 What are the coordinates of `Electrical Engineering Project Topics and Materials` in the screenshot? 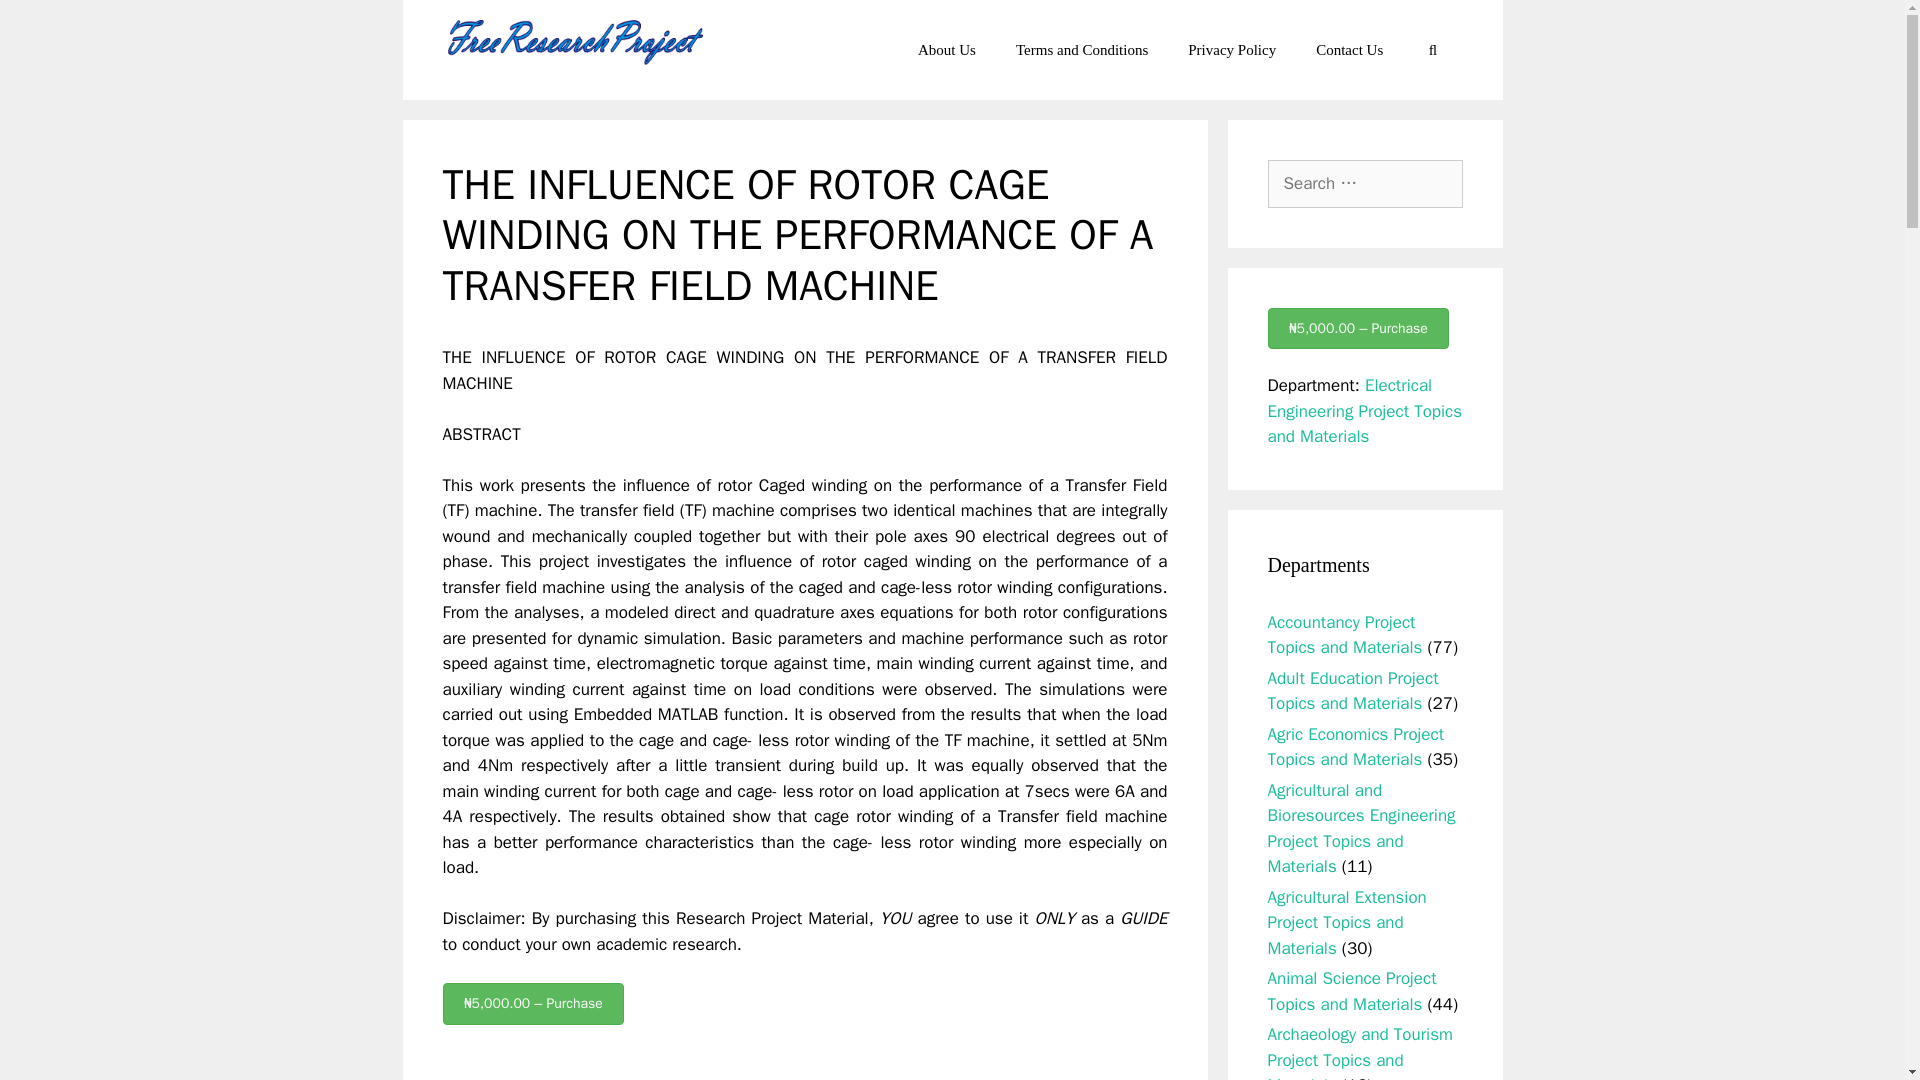 It's located at (1365, 410).